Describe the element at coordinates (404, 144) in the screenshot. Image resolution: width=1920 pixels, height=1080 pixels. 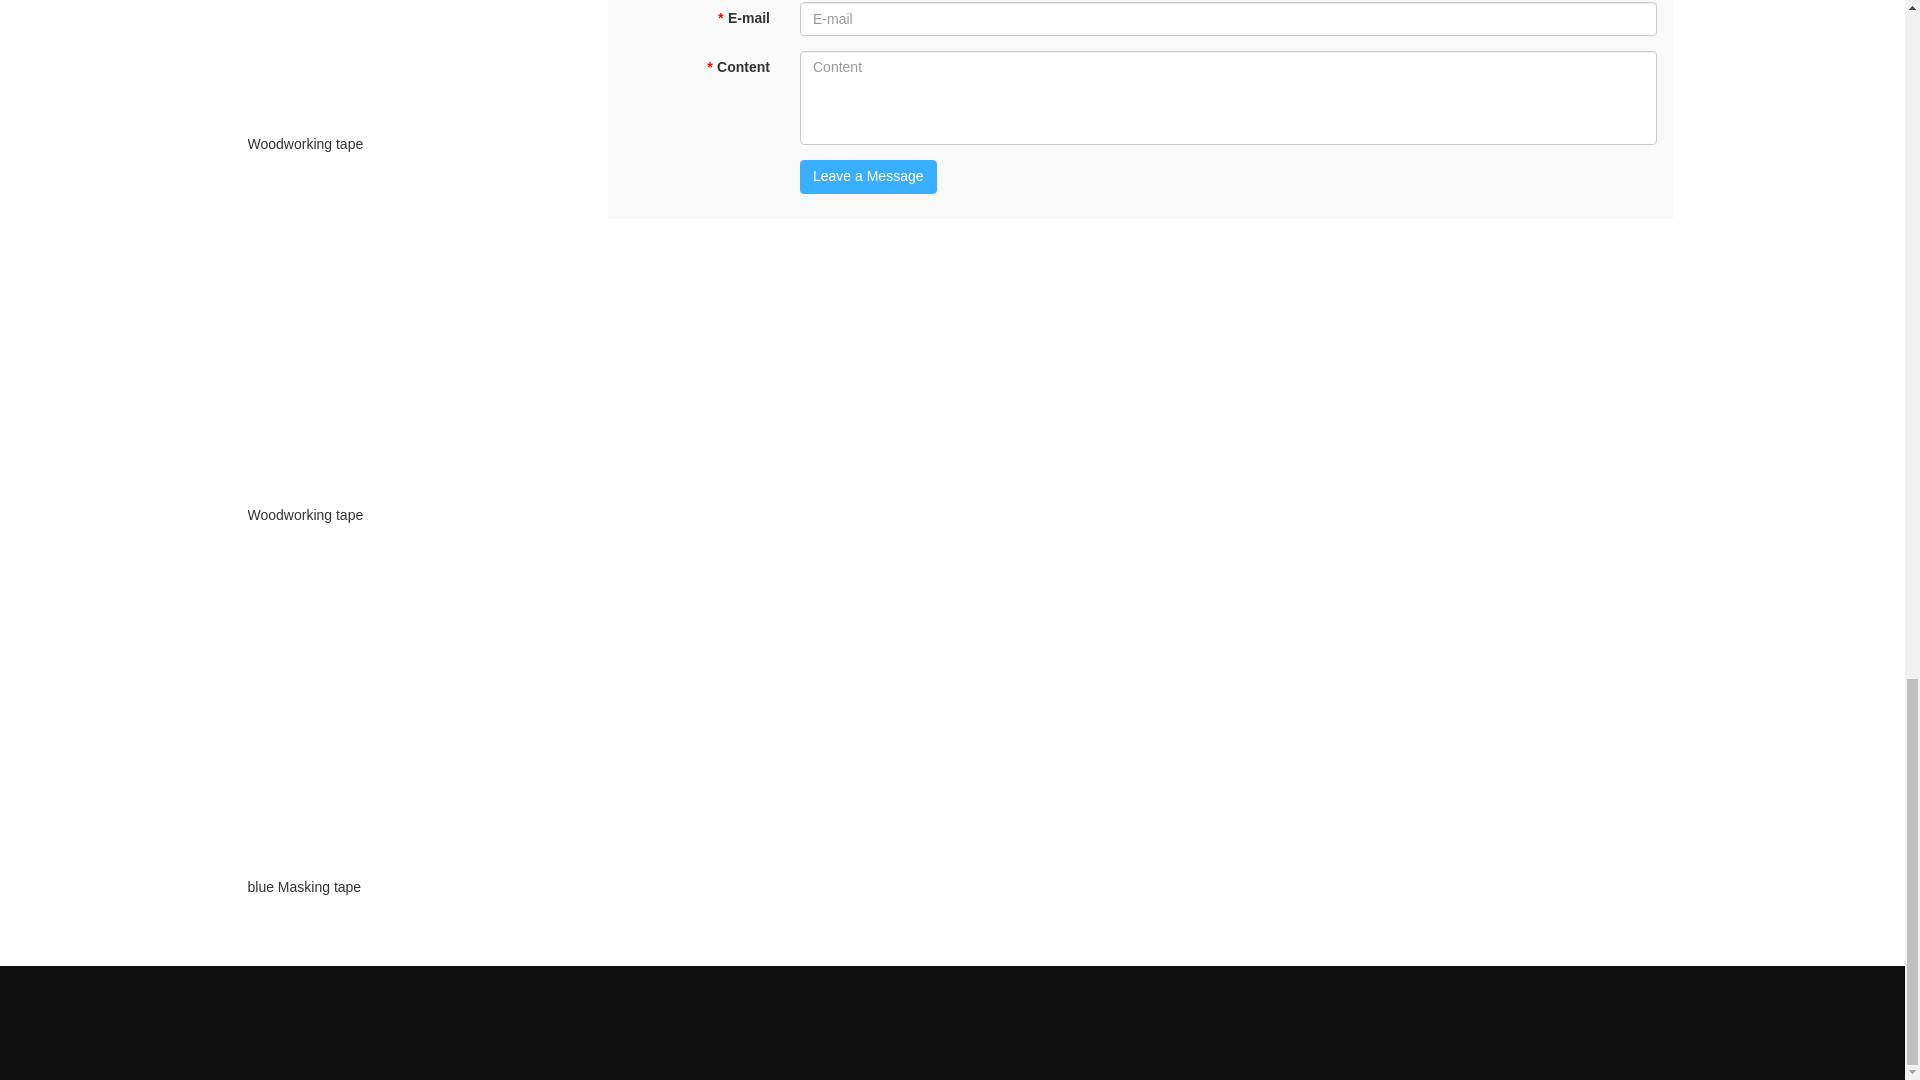
I see `Woodworking tape` at that location.